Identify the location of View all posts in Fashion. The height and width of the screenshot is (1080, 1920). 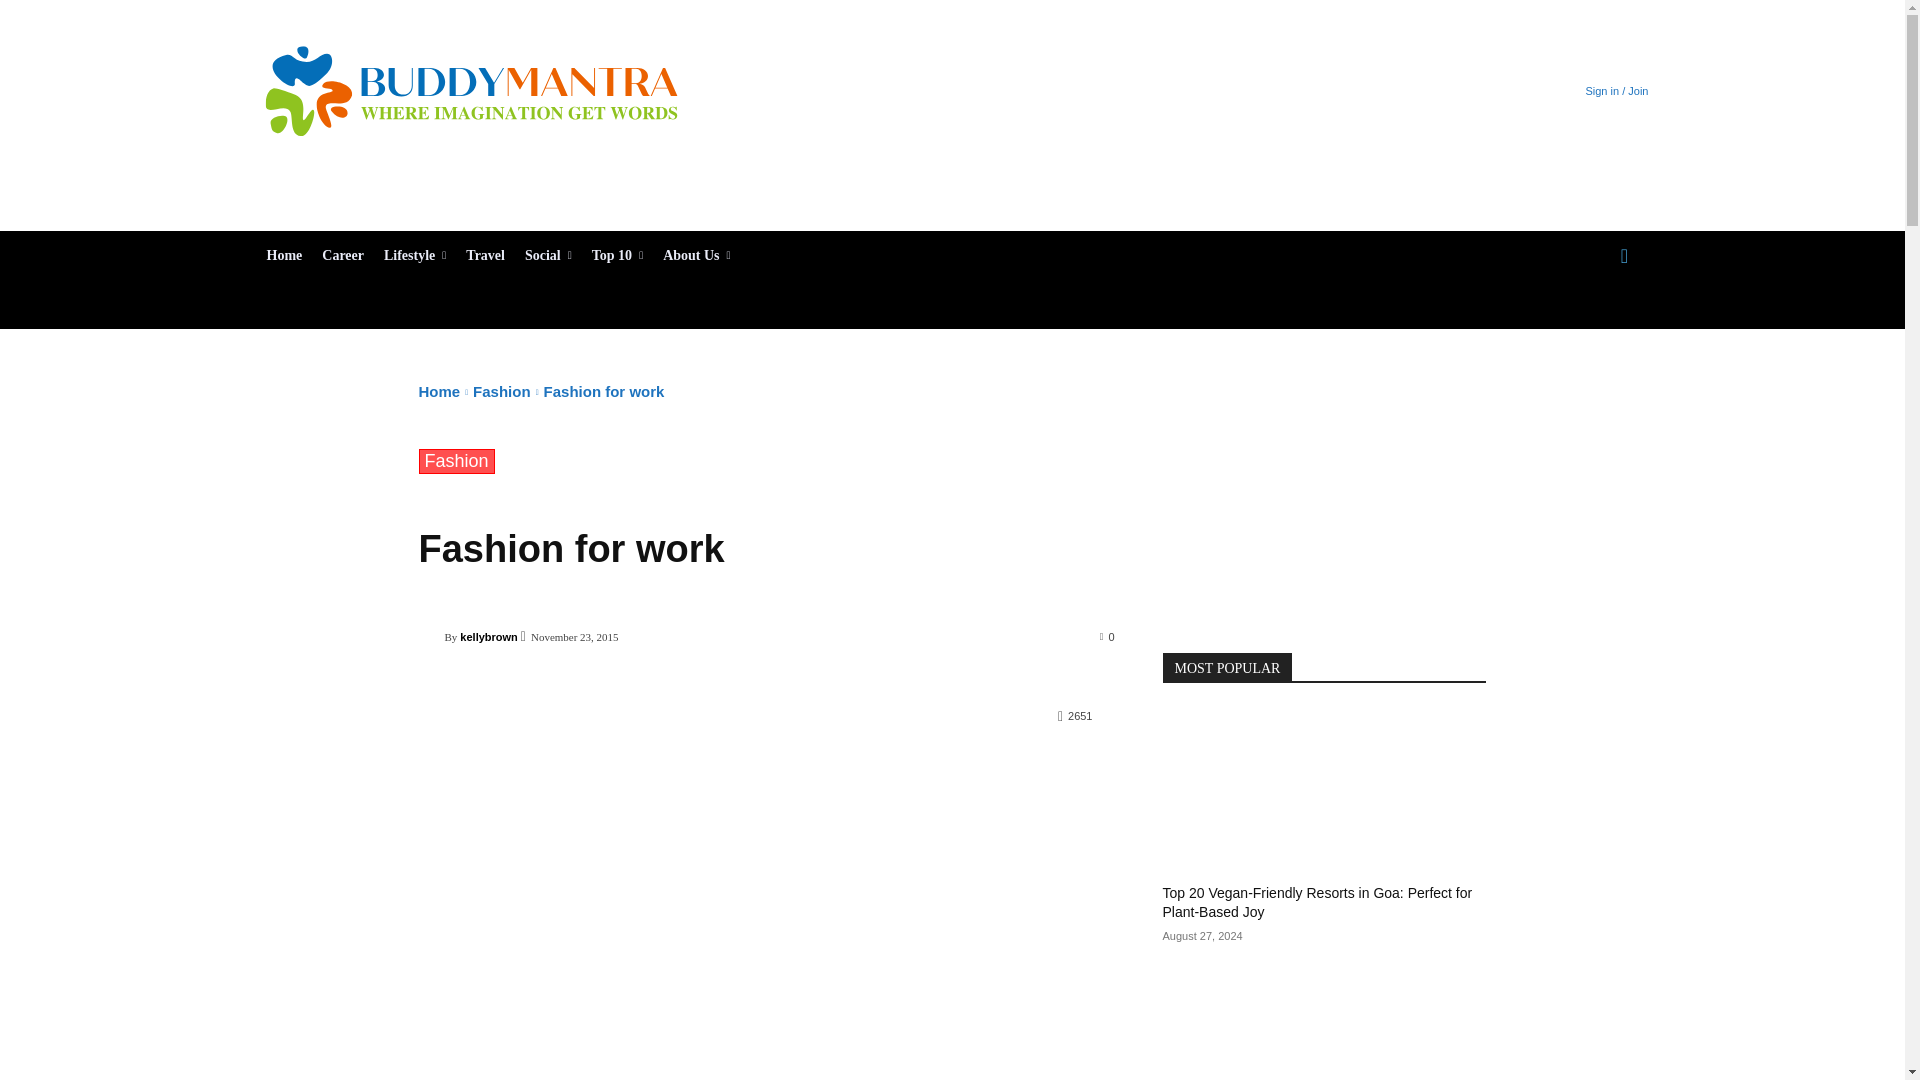
(502, 391).